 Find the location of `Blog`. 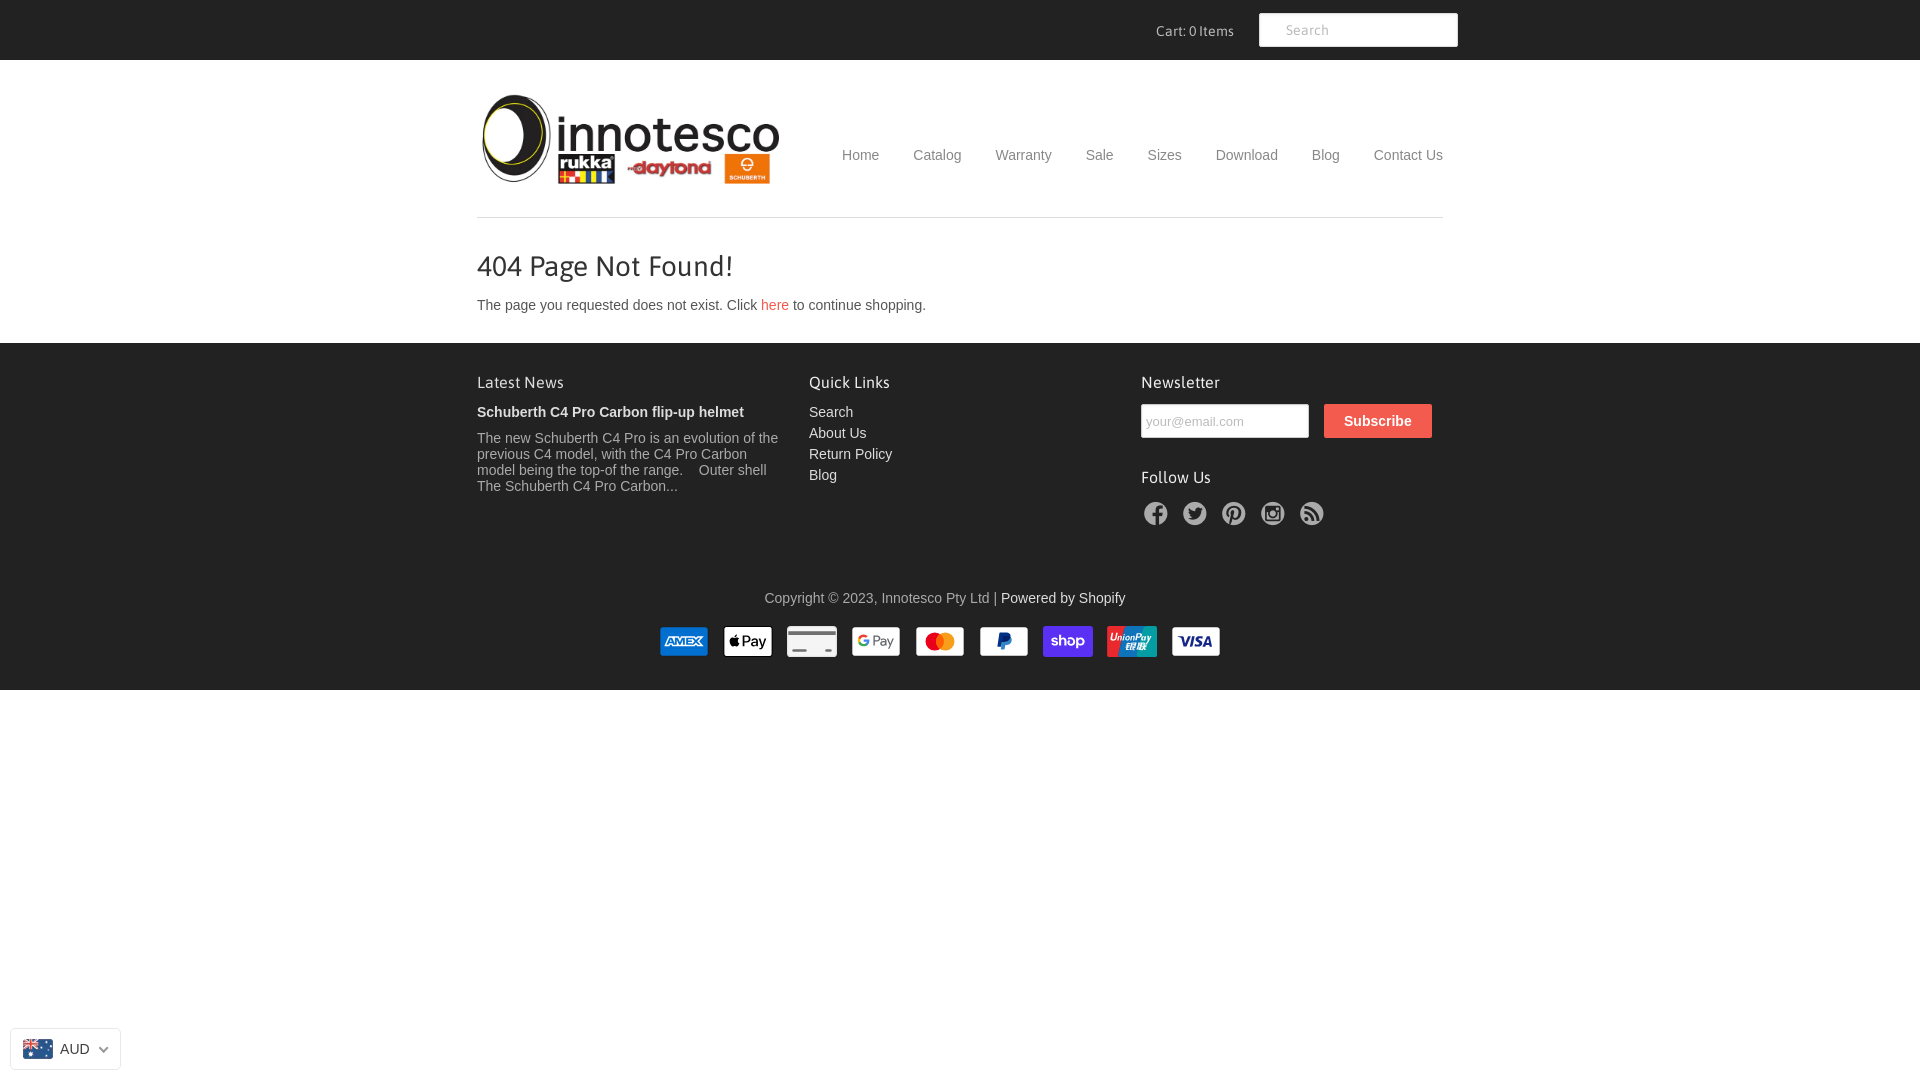

Blog is located at coordinates (1311, 155).